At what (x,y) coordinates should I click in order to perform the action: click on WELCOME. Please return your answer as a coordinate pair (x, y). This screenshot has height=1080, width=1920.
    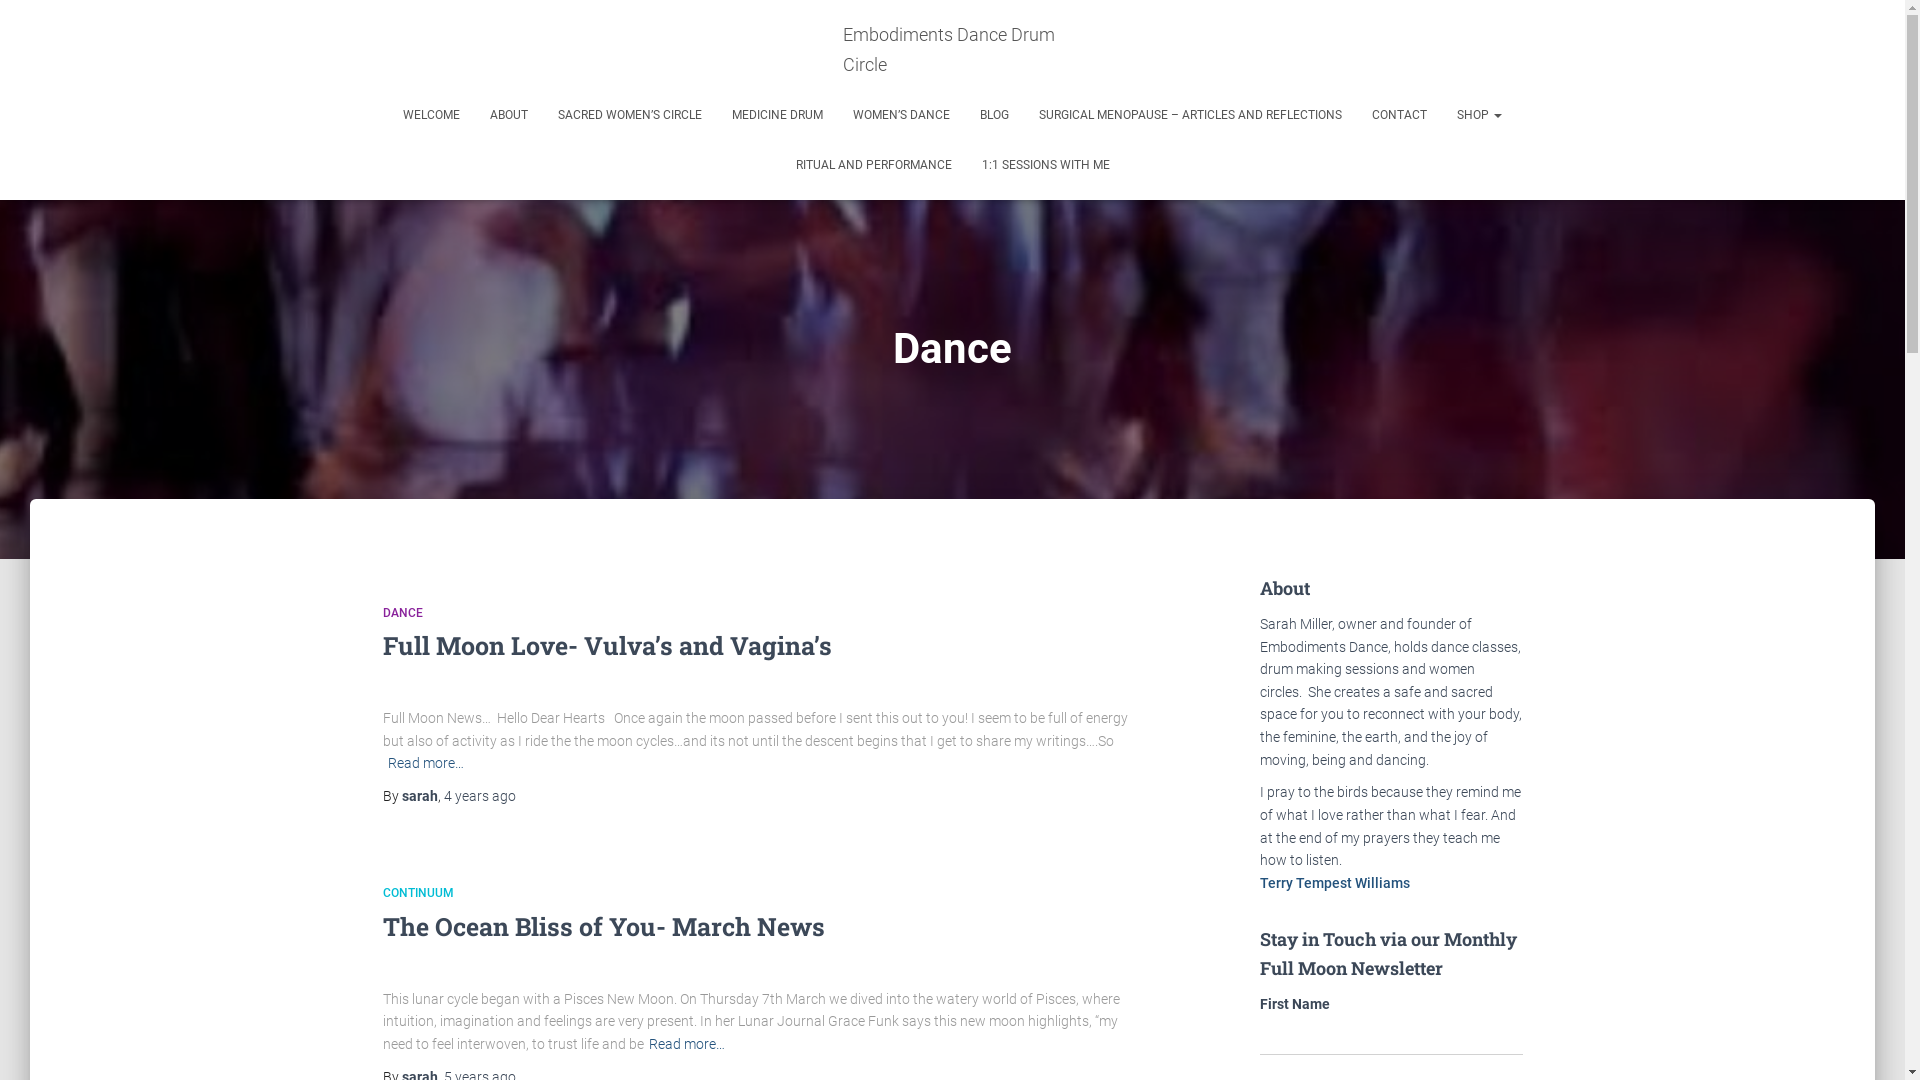
    Looking at the image, I should click on (432, 115).